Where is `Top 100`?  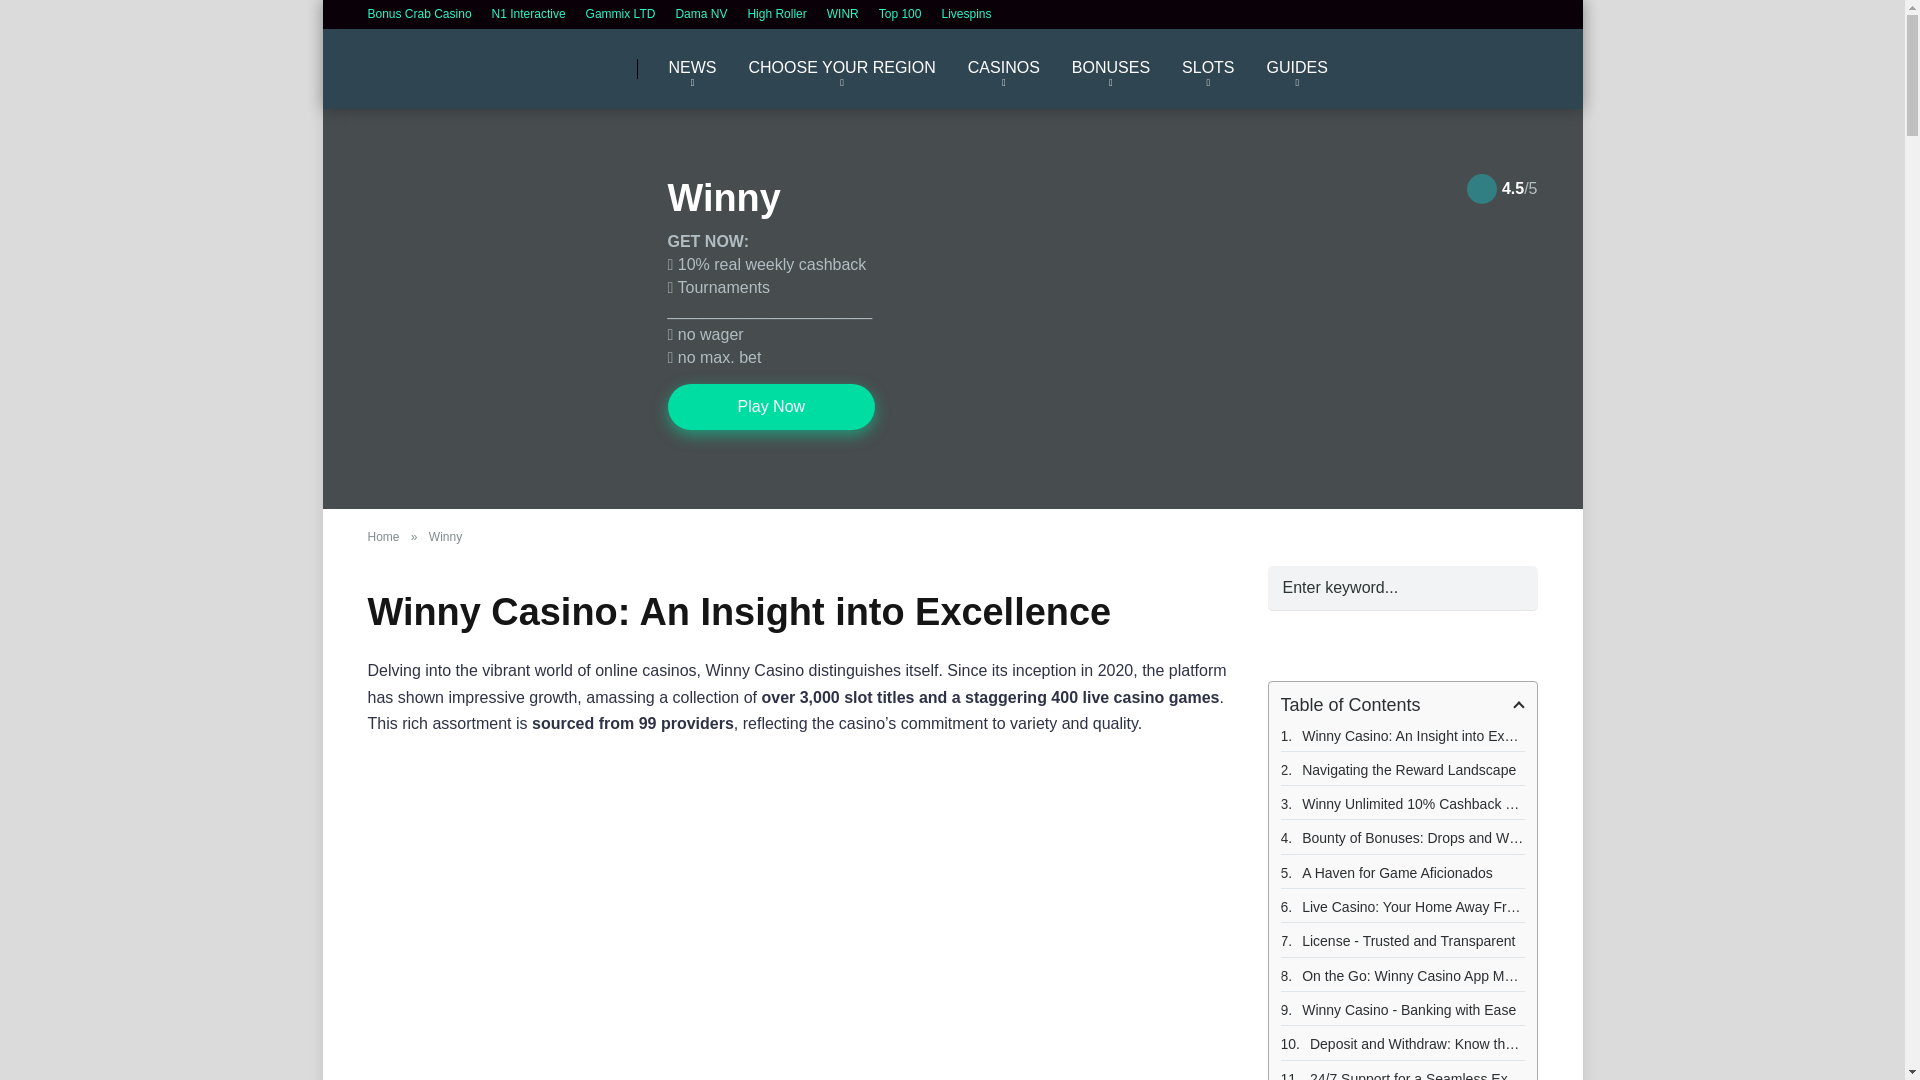 Top 100 is located at coordinates (900, 13).